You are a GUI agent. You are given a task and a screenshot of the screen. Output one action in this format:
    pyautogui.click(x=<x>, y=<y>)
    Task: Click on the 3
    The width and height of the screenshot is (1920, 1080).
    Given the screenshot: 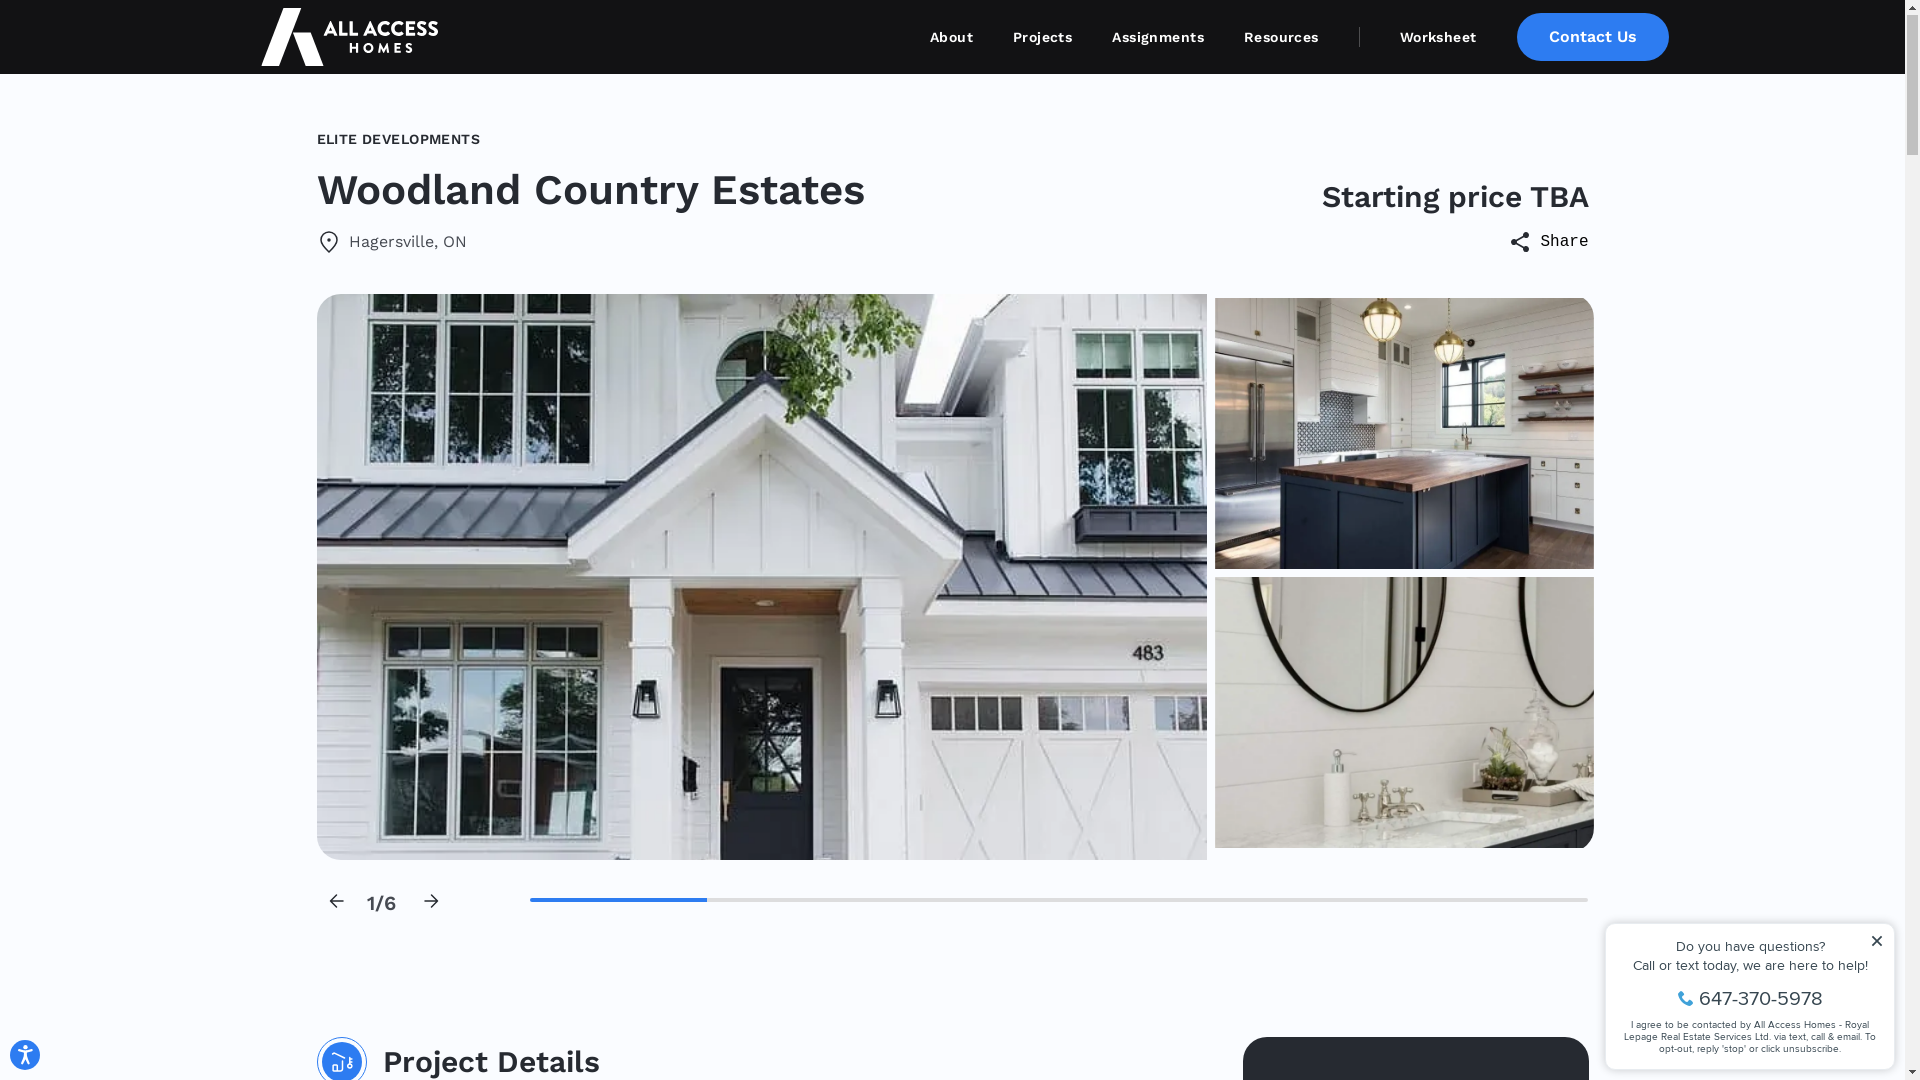 What is the action you would take?
    pyautogui.click(x=1404, y=714)
    